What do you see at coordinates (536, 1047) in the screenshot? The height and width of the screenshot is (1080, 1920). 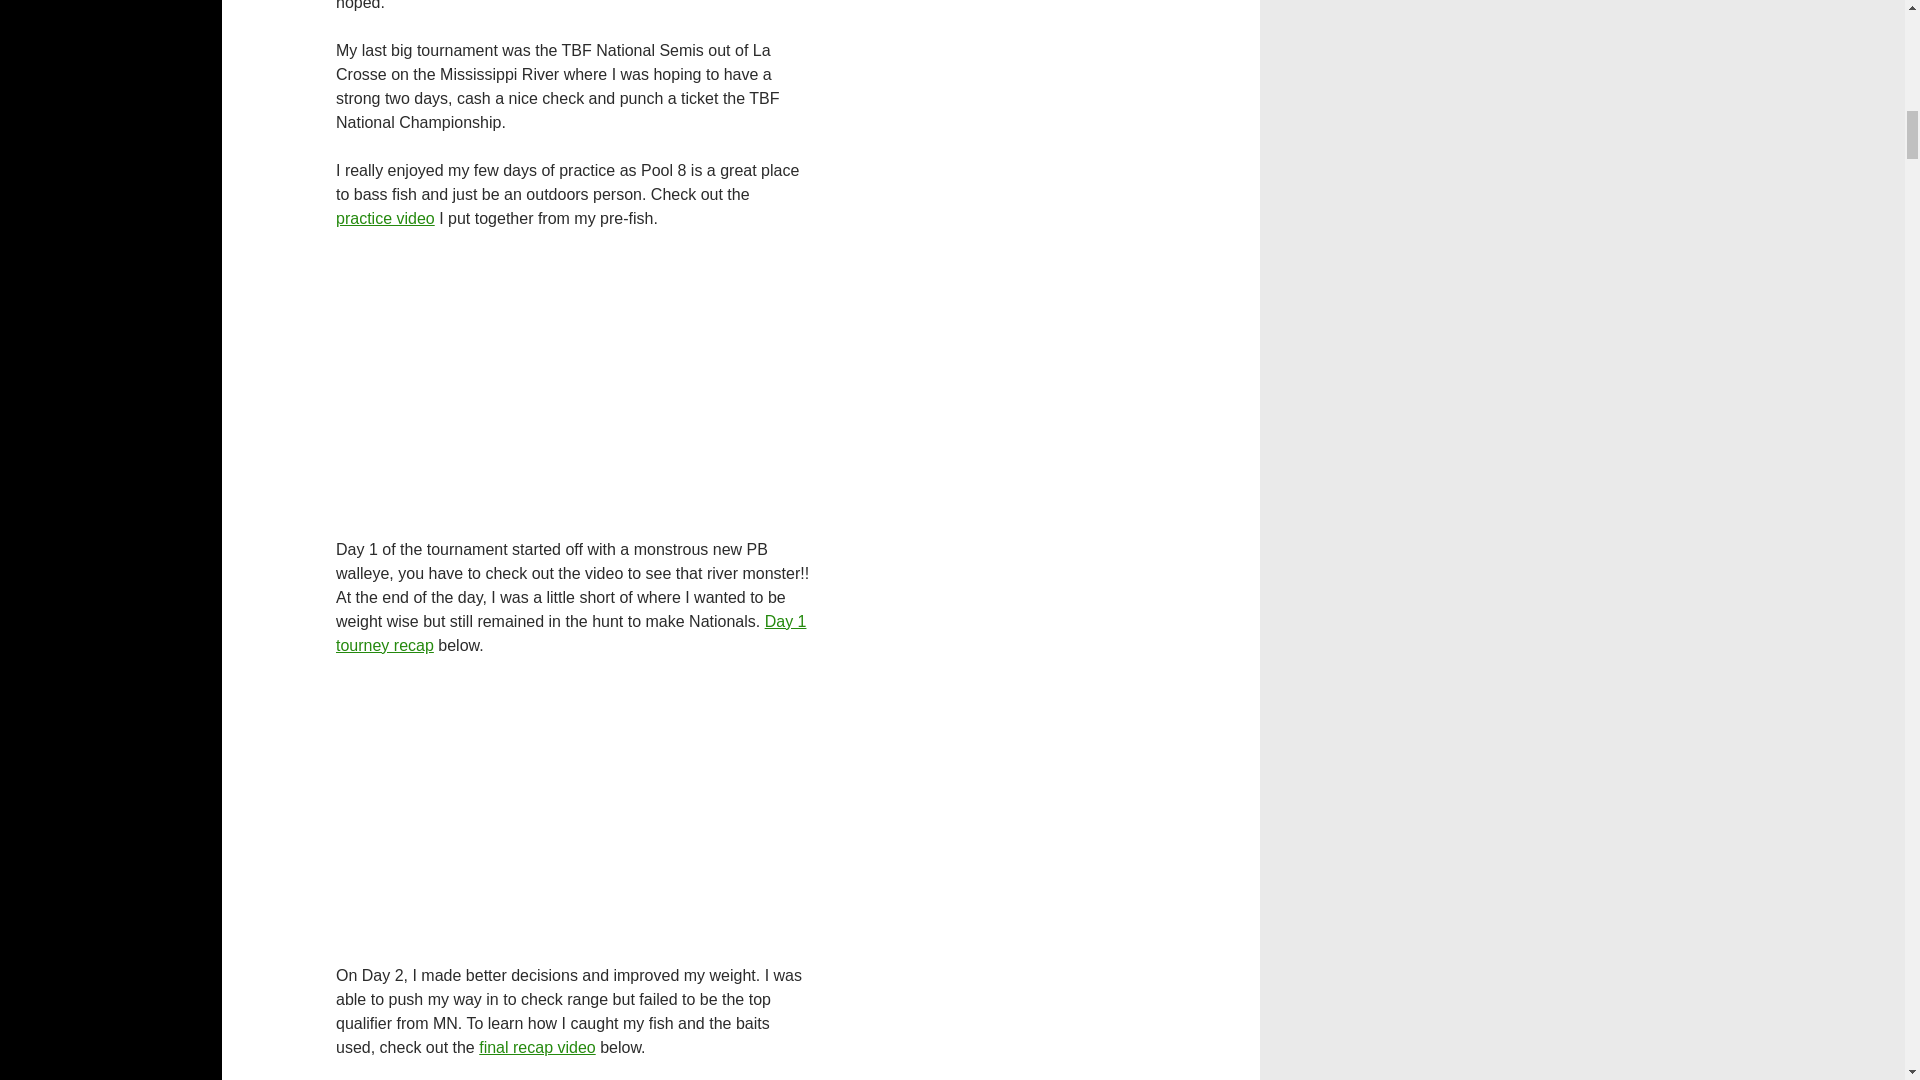 I see `final recap video` at bounding box center [536, 1047].